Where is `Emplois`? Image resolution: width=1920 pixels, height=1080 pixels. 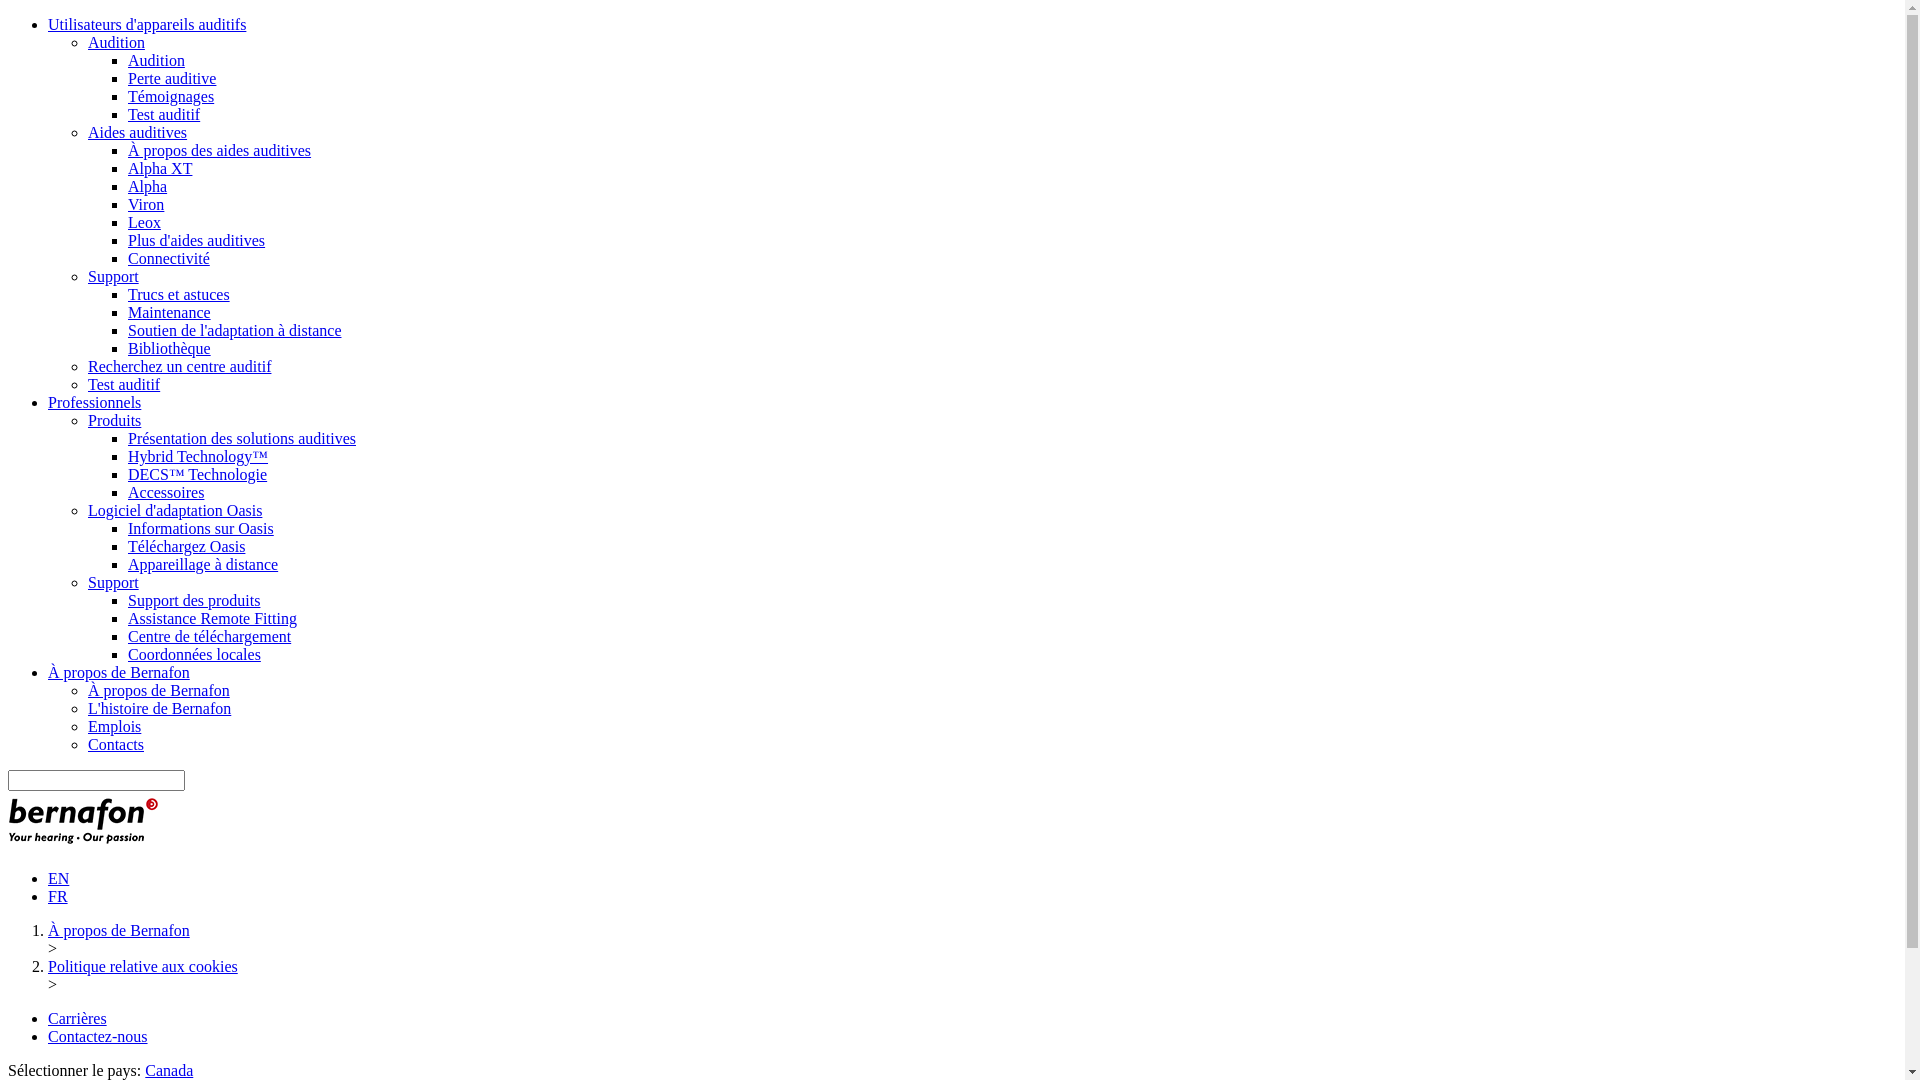 Emplois is located at coordinates (114, 726).